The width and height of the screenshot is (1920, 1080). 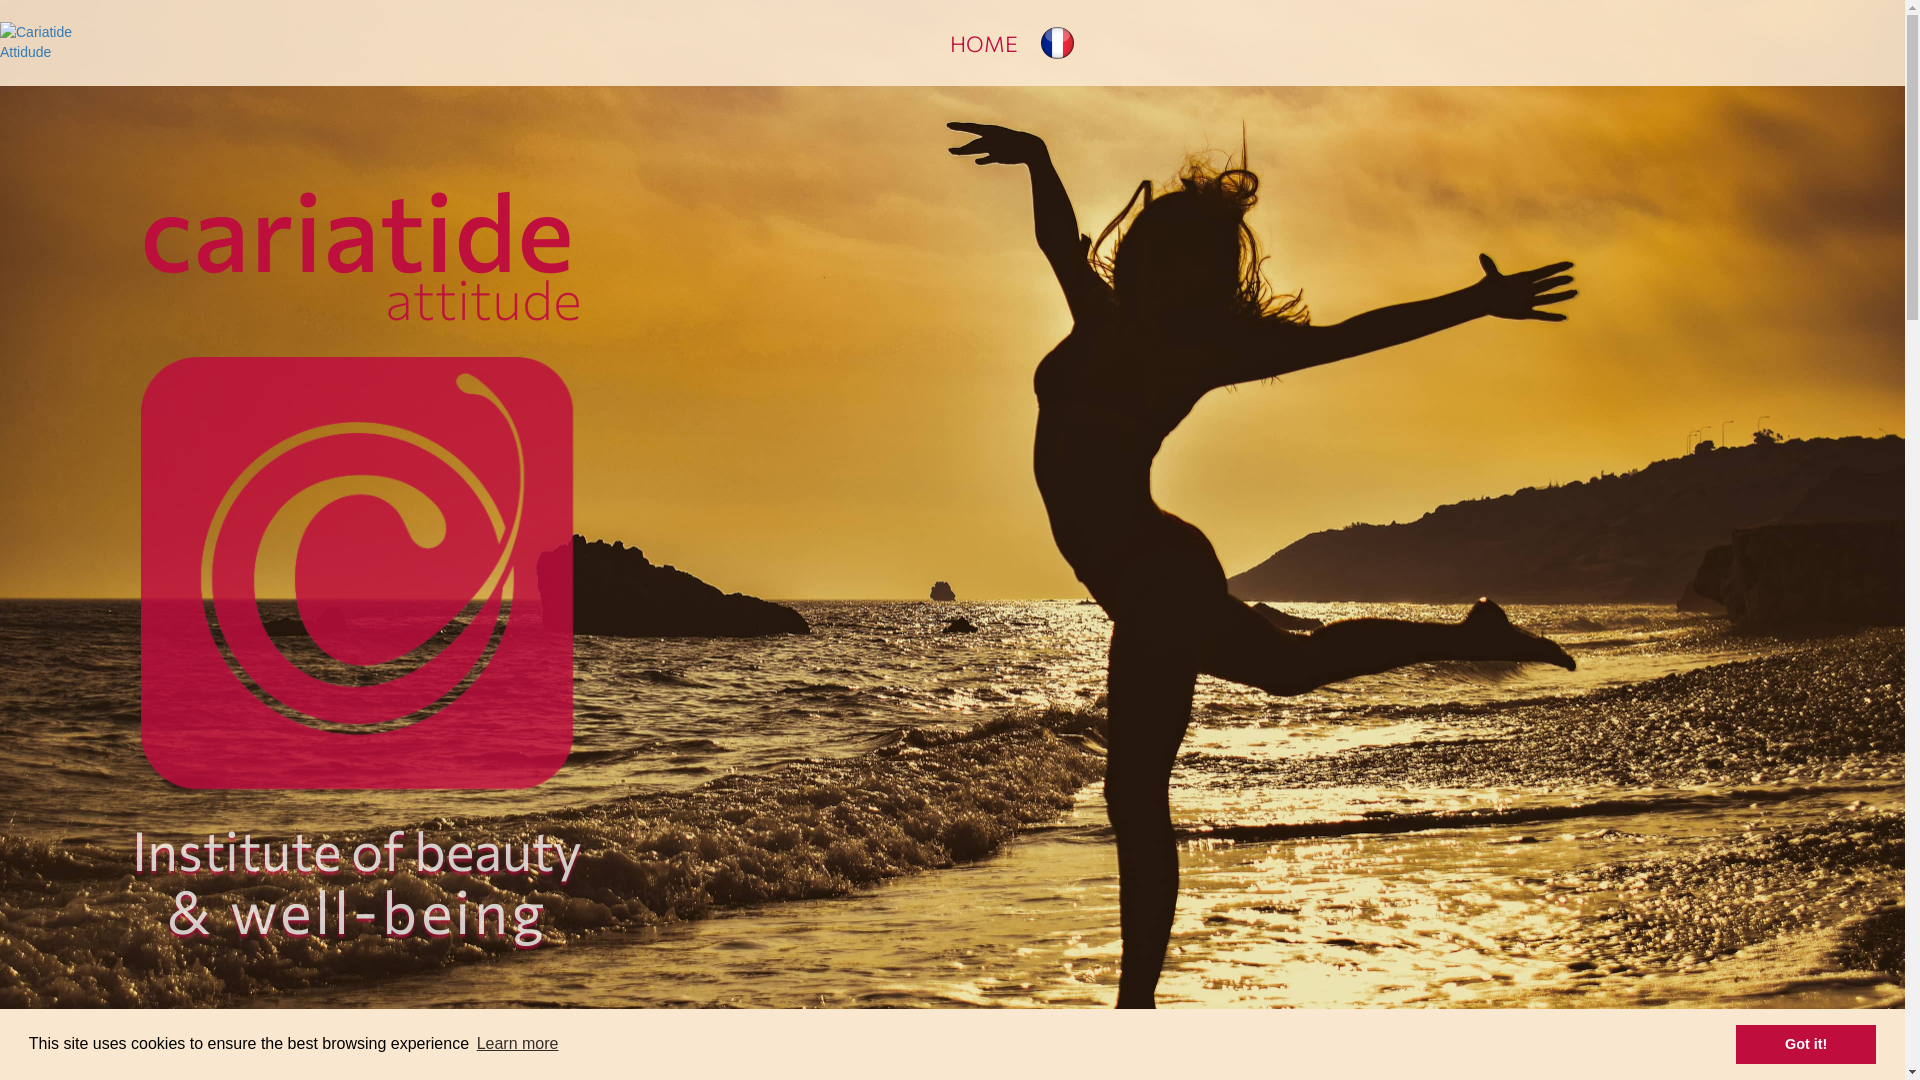 I want to click on Got it!, so click(x=1806, y=1044).